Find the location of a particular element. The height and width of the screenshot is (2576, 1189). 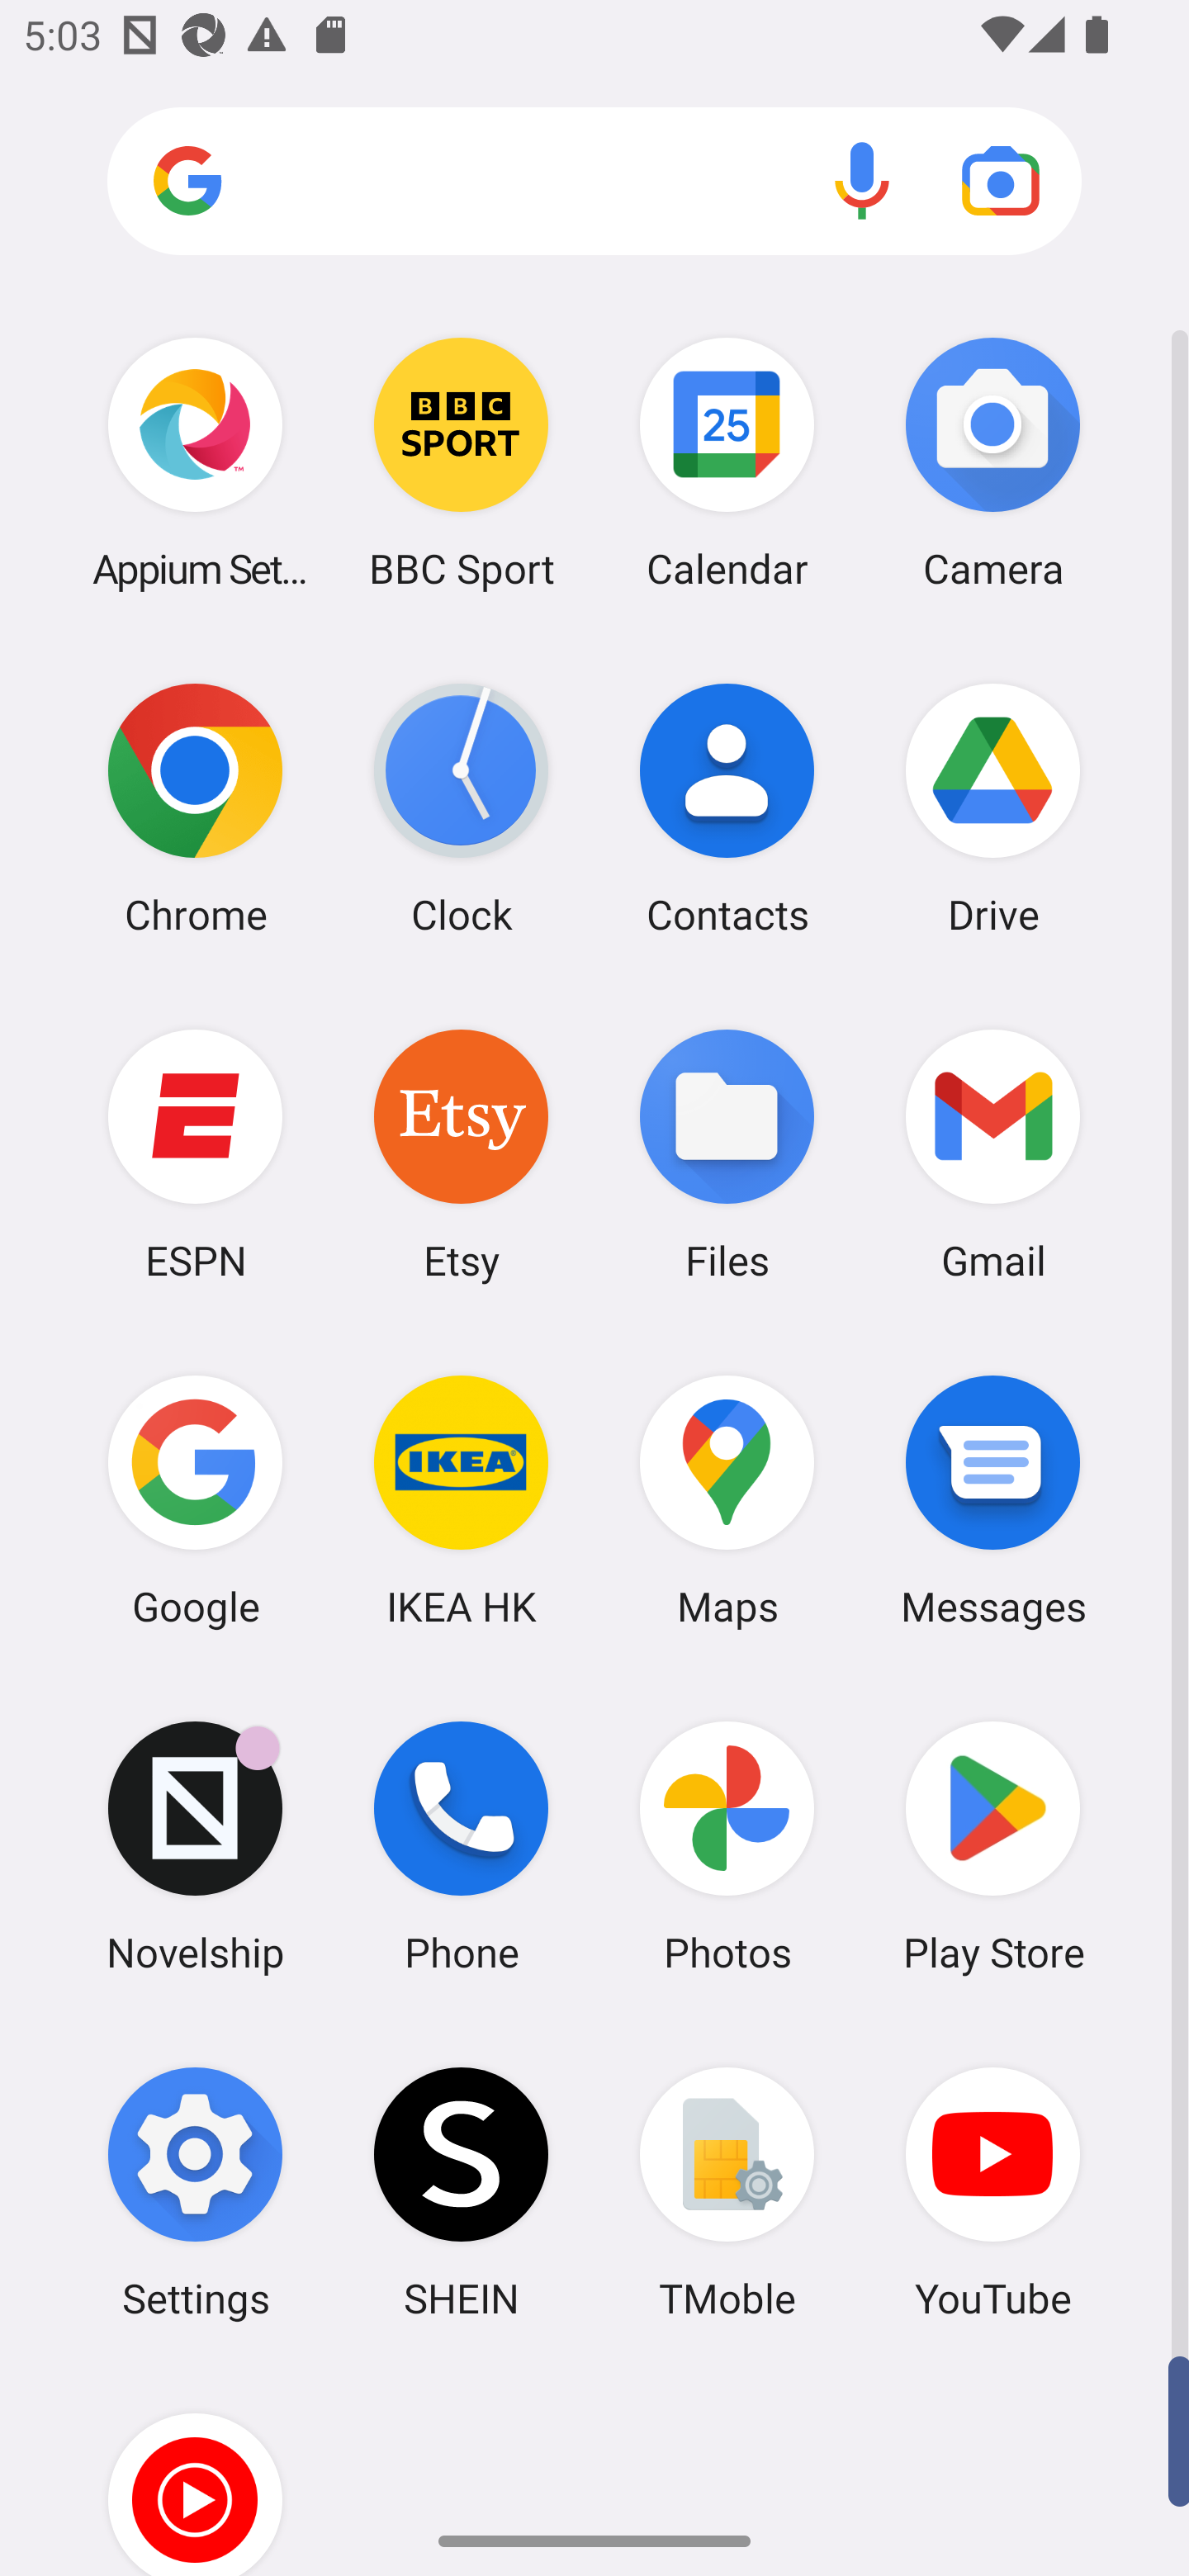

Clock is located at coordinates (461, 808).